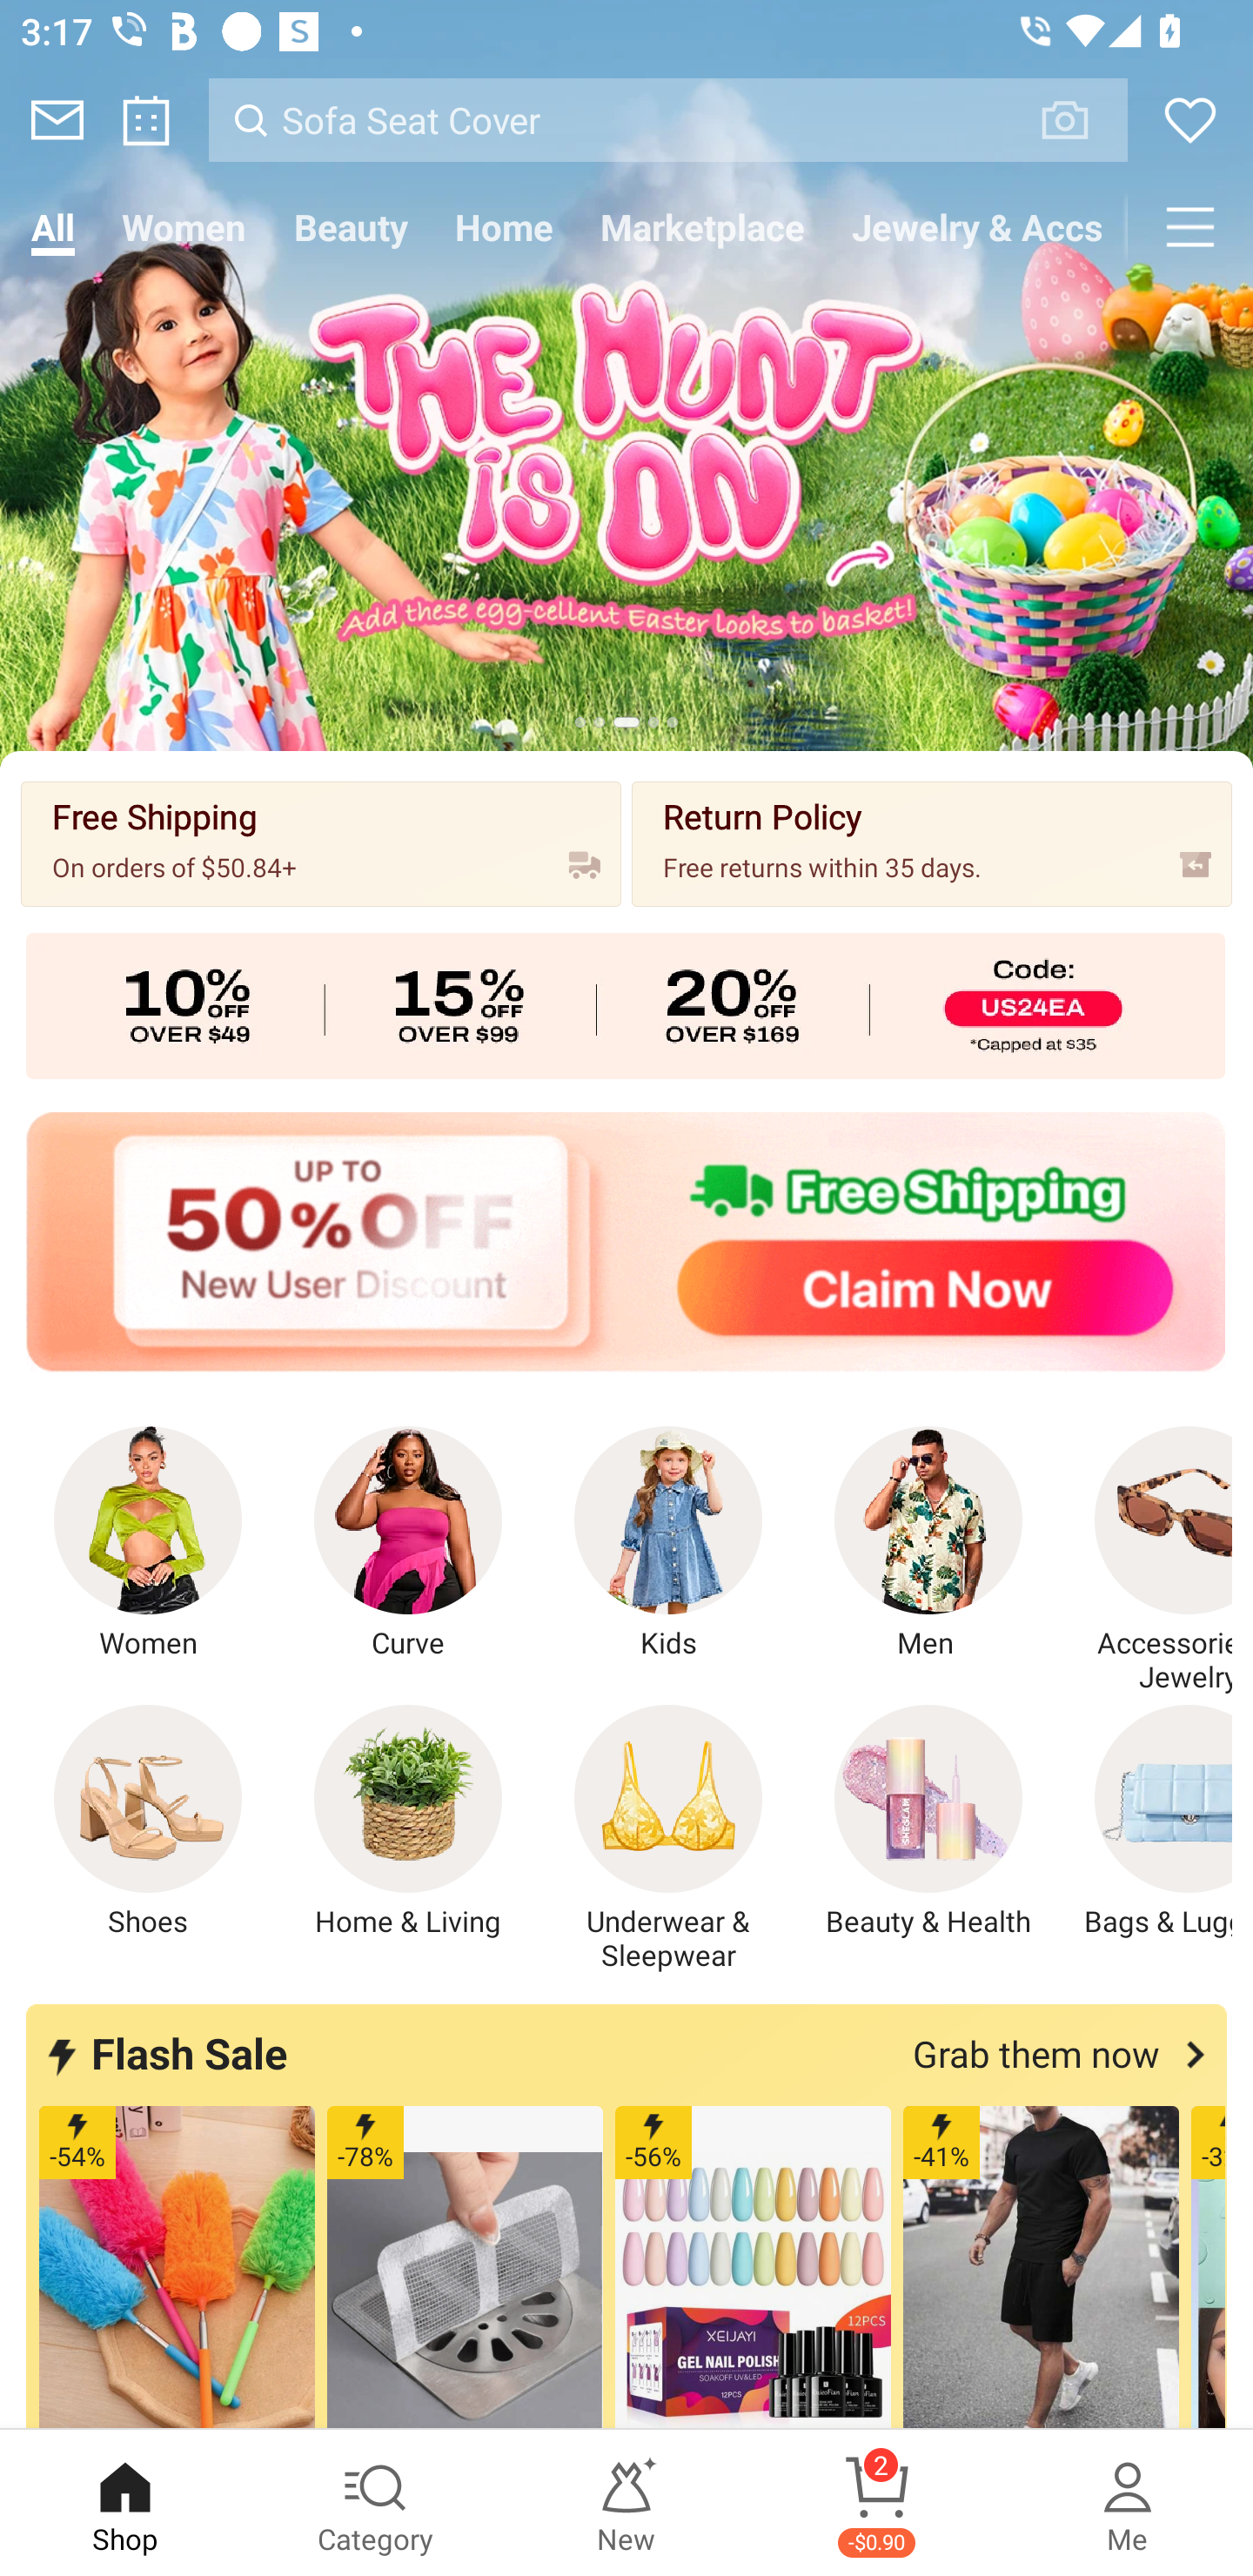 The image size is (1253, 2576). I want to click on Curve, so click(408, 1544).